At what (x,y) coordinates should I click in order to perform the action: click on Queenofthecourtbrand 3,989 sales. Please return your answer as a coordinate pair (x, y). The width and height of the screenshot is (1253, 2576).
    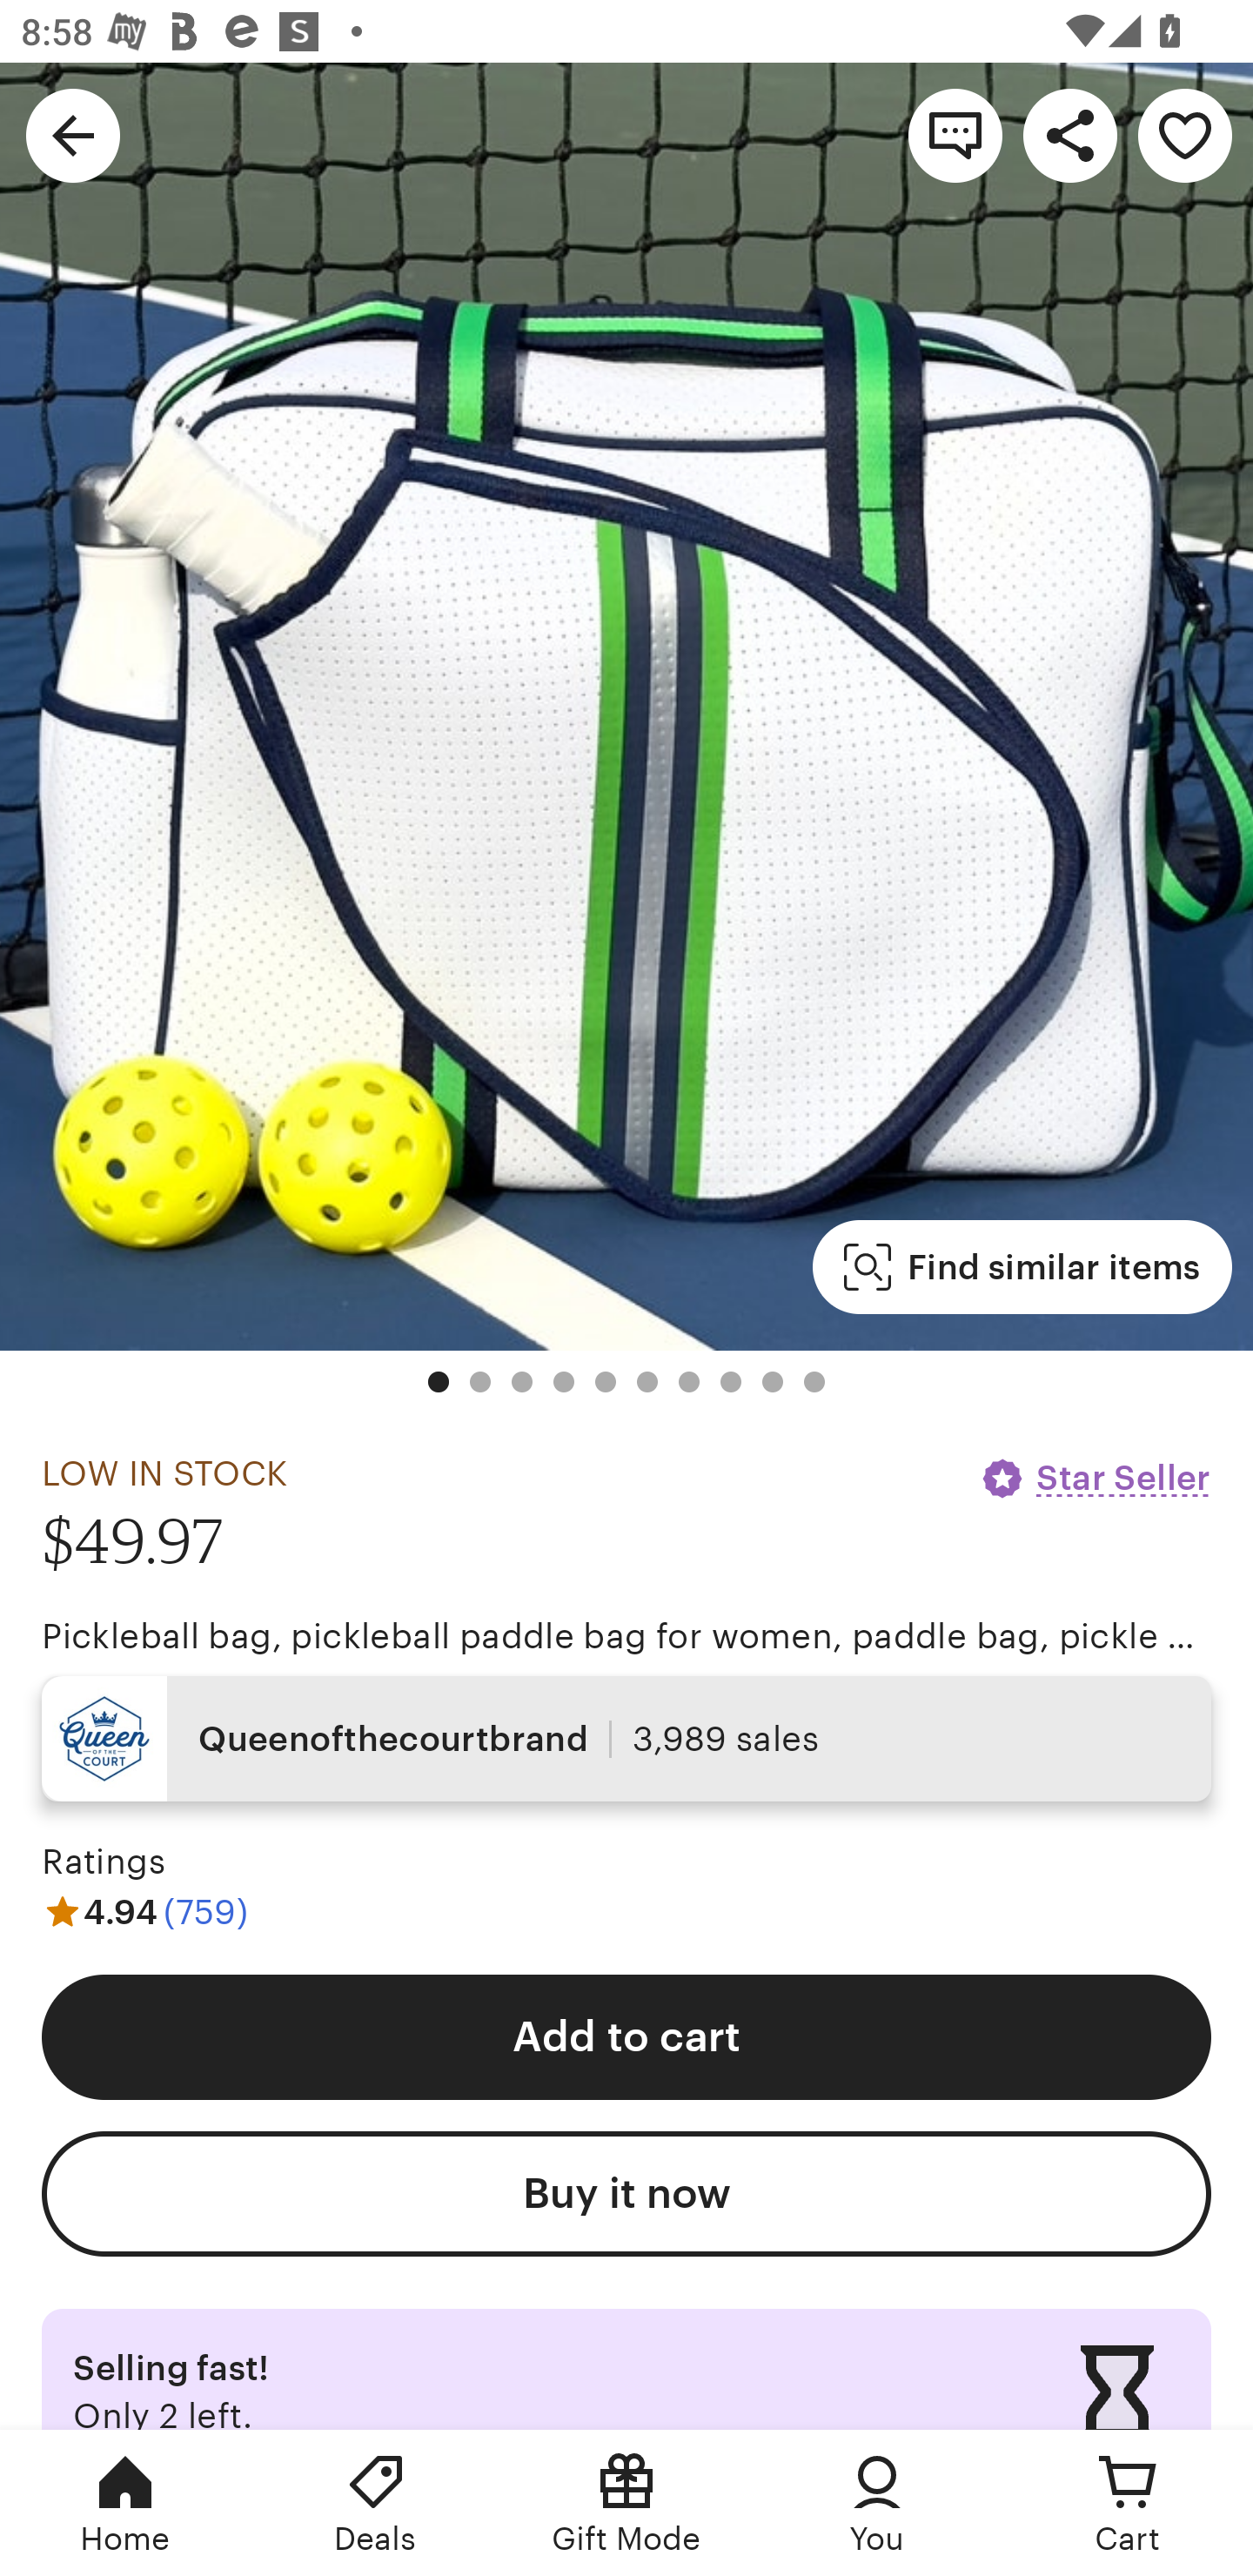
    Looking at the image, I should click on (626, 1739).